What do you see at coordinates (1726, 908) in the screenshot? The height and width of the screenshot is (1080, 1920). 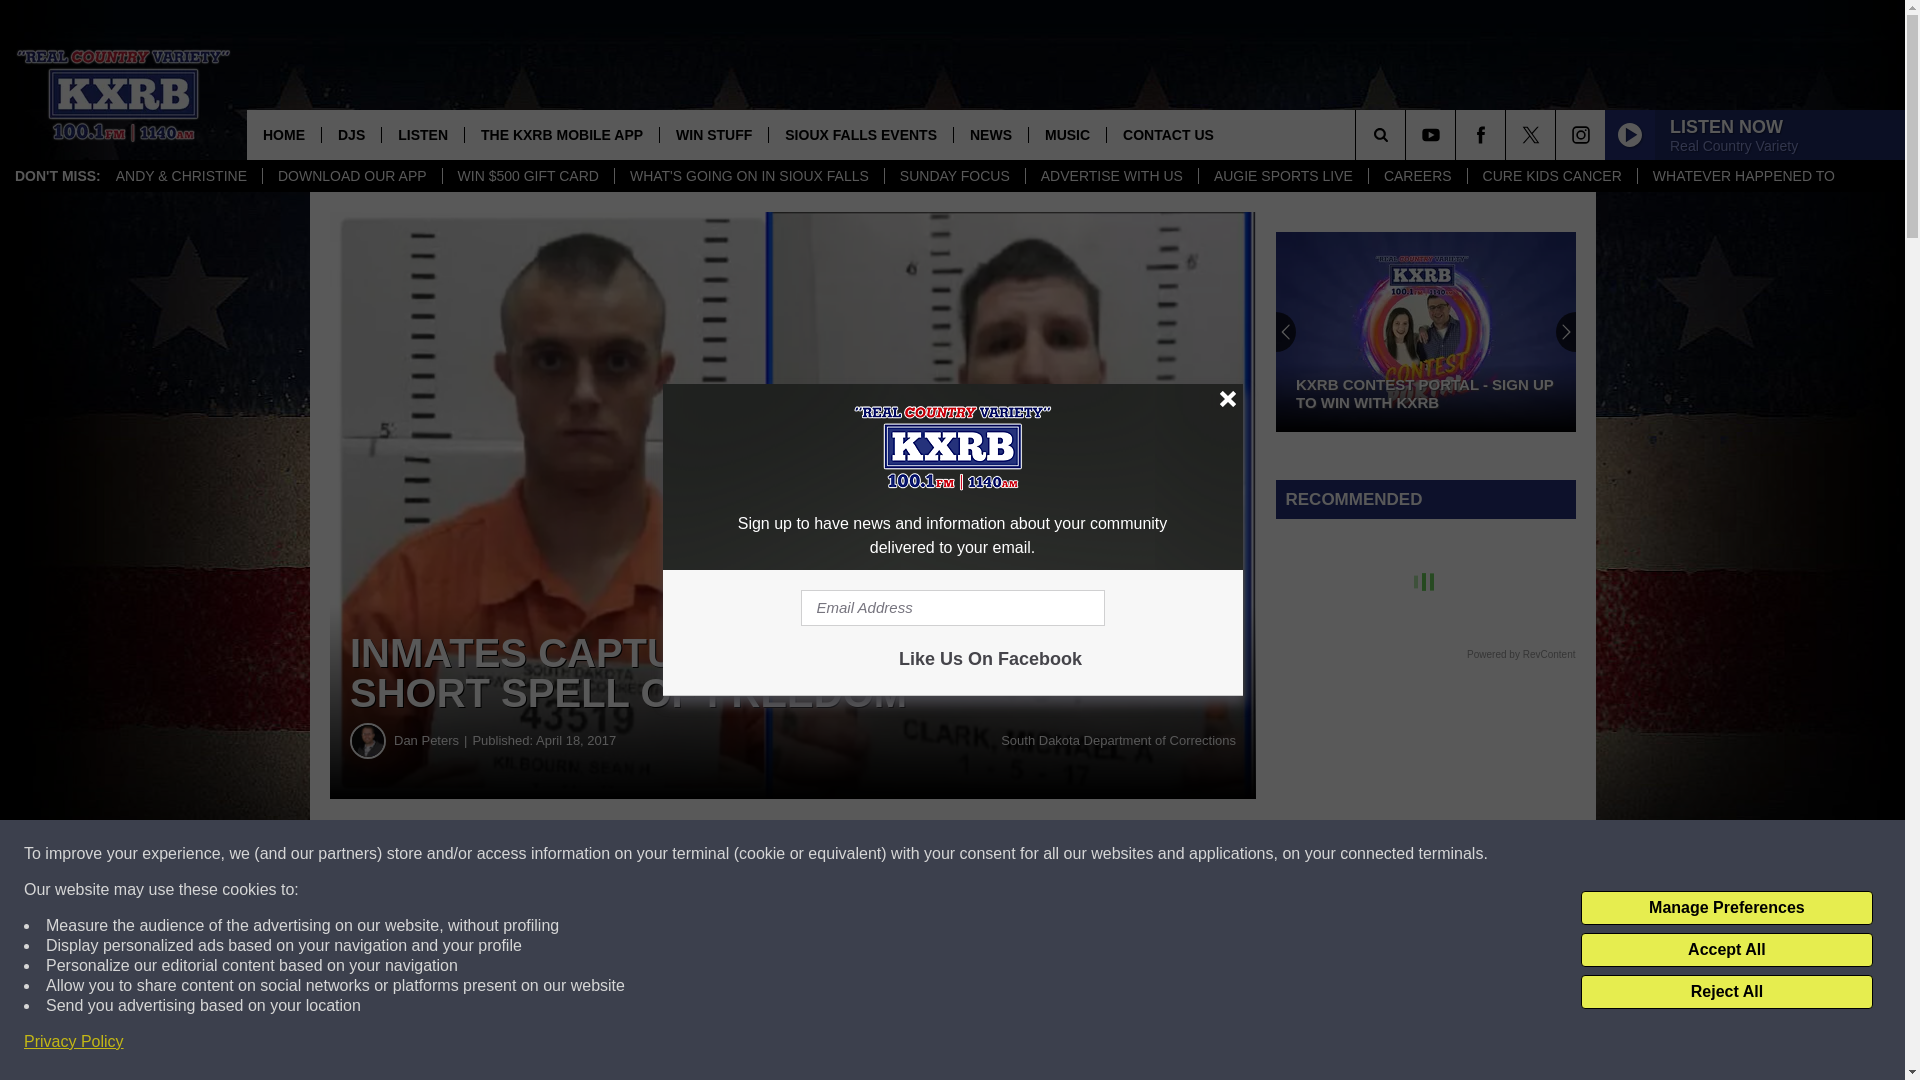 I see `Manage Preferences` at bounding box center [1726, 908].